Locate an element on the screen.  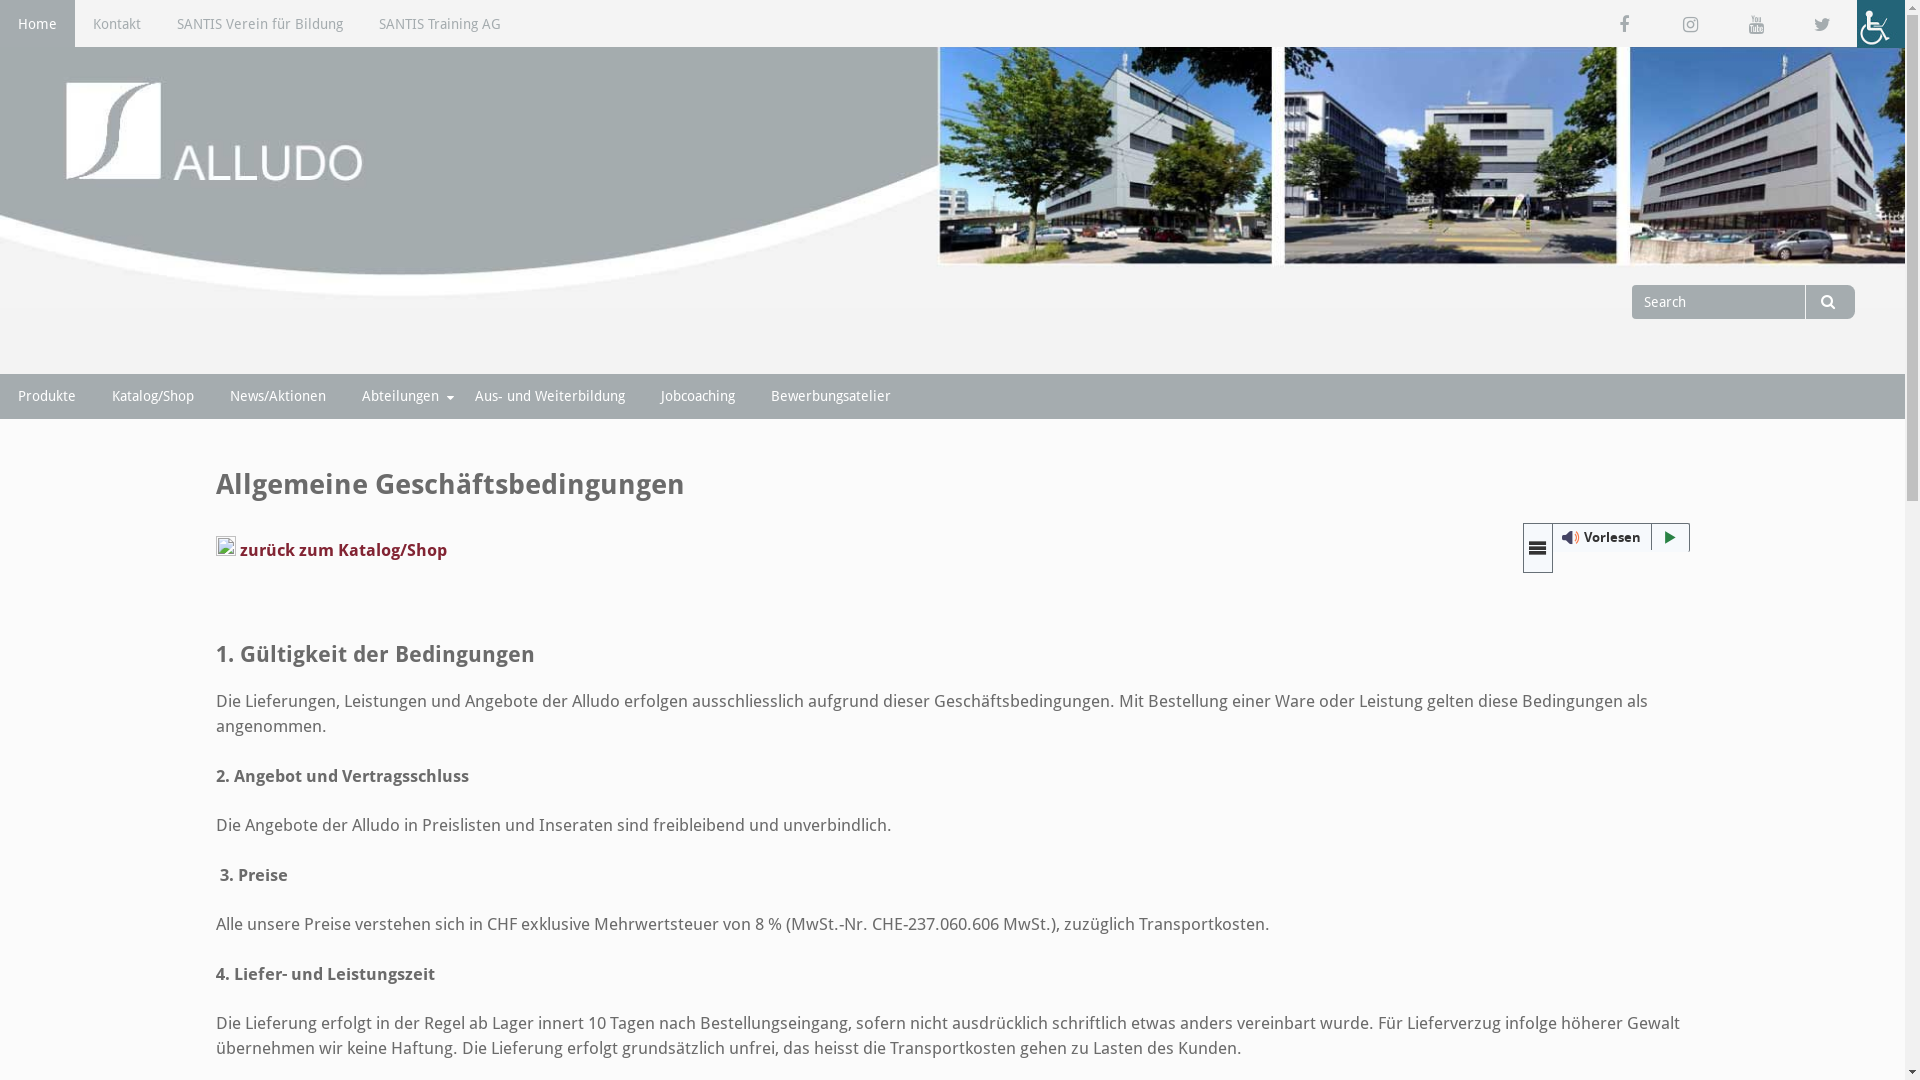
Produkte is located at coordinates (47, 396).